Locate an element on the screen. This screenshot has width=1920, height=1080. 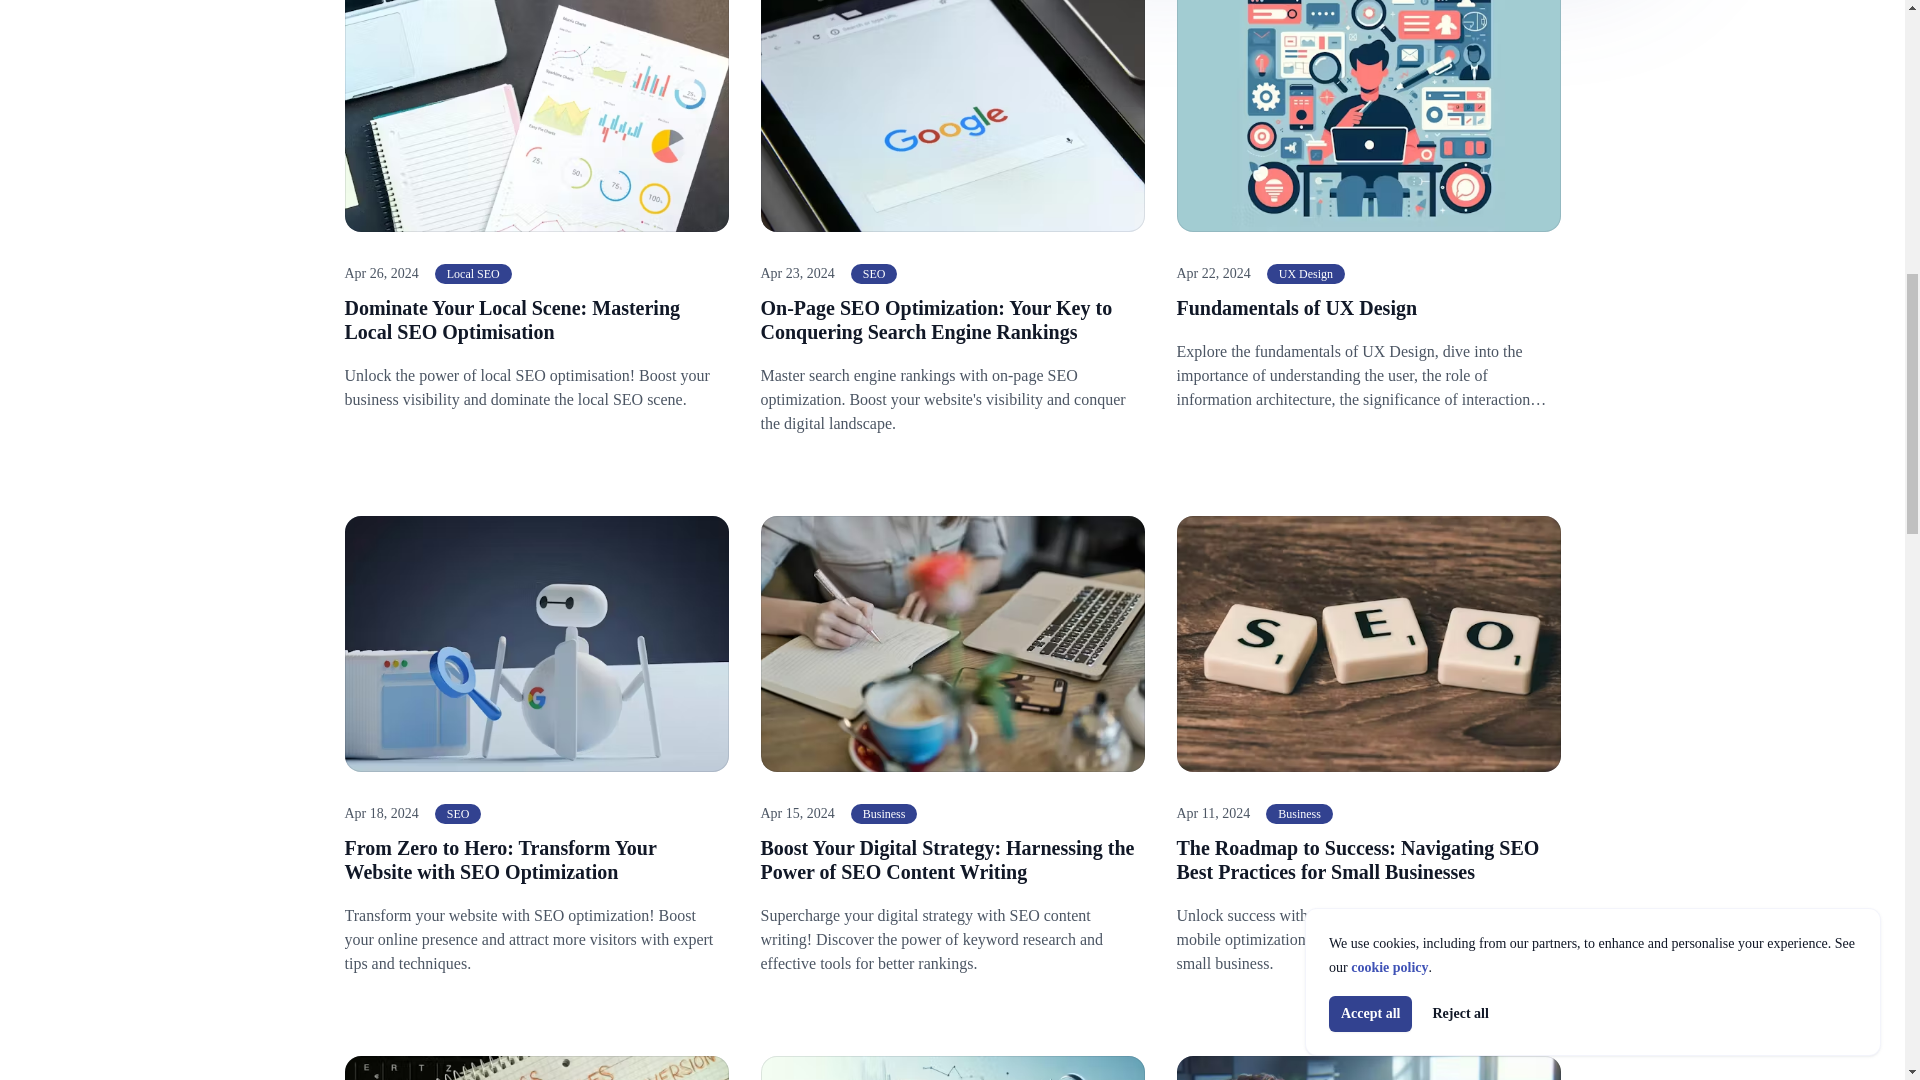
Business is located at coordinates (884, 814).